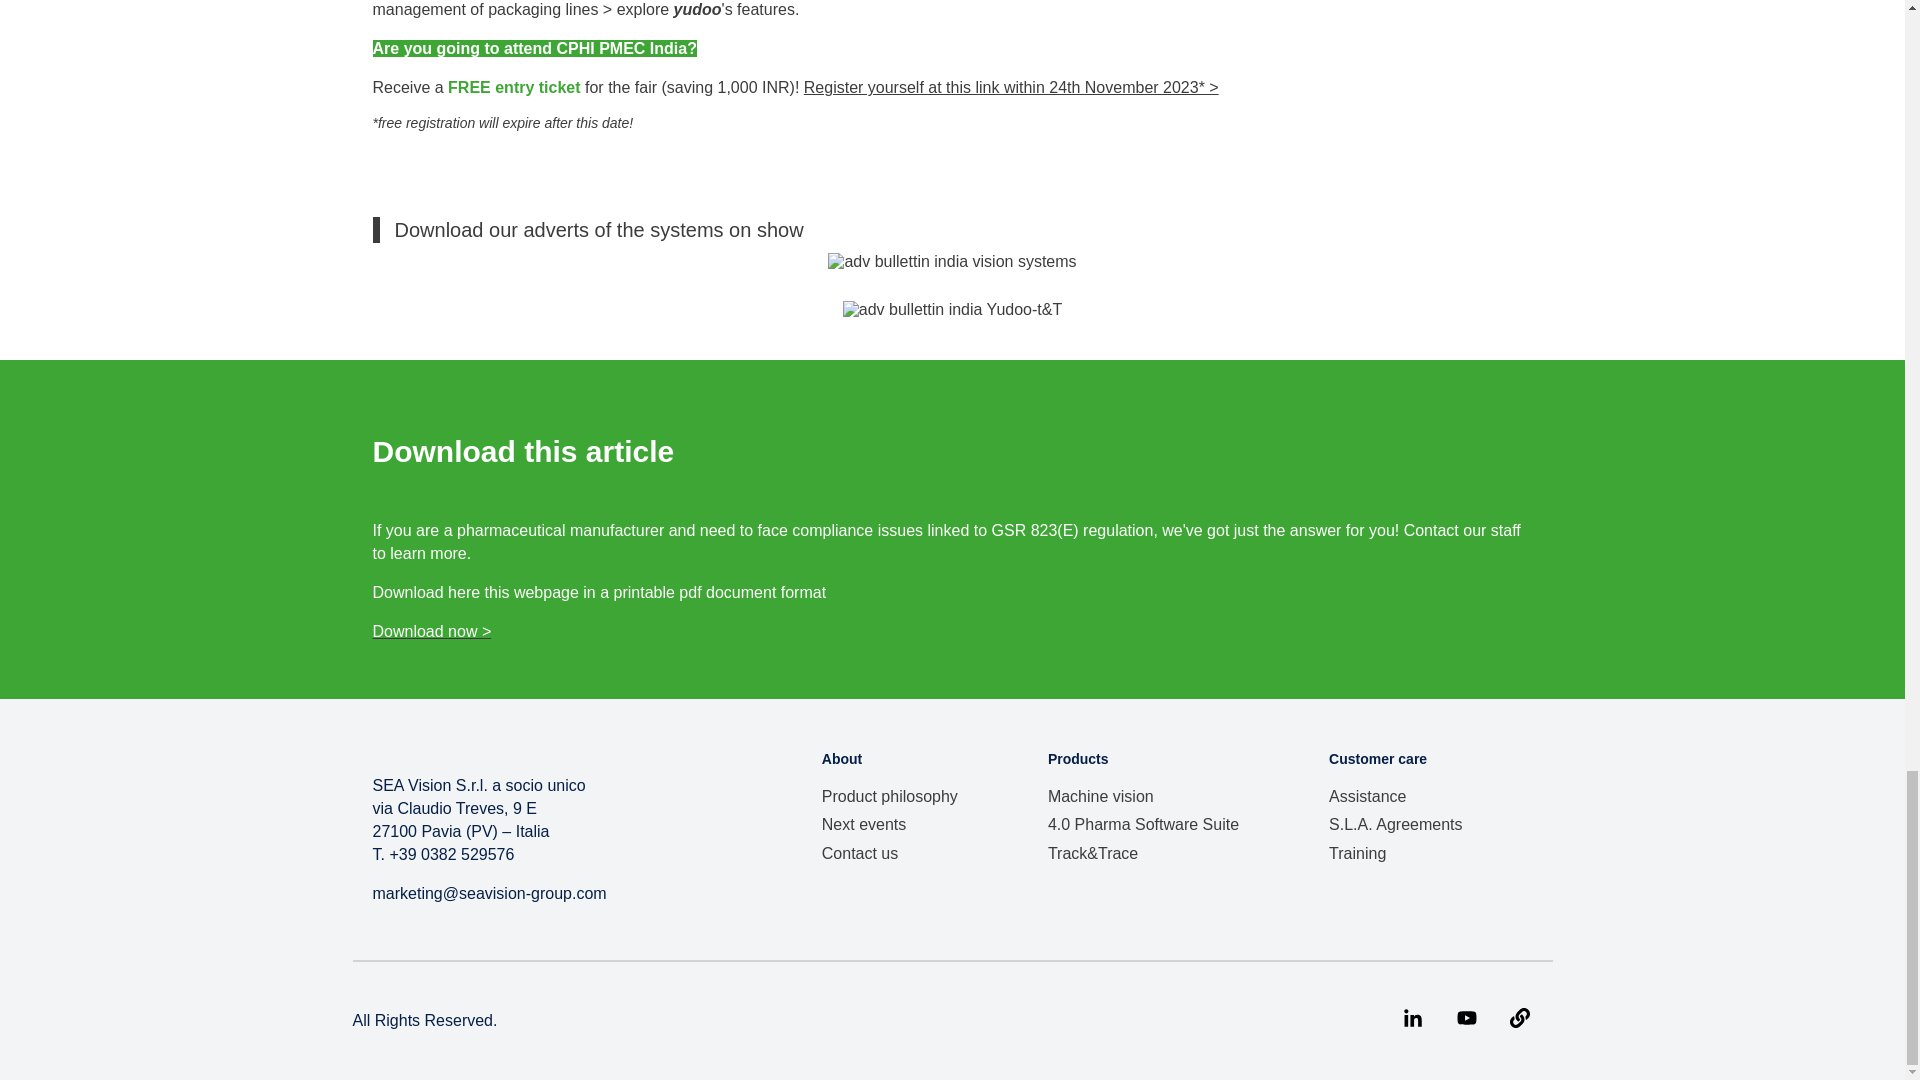  Describe the element at coordinates (697, 10) in the screenshot. I see `yudoo` at that location.